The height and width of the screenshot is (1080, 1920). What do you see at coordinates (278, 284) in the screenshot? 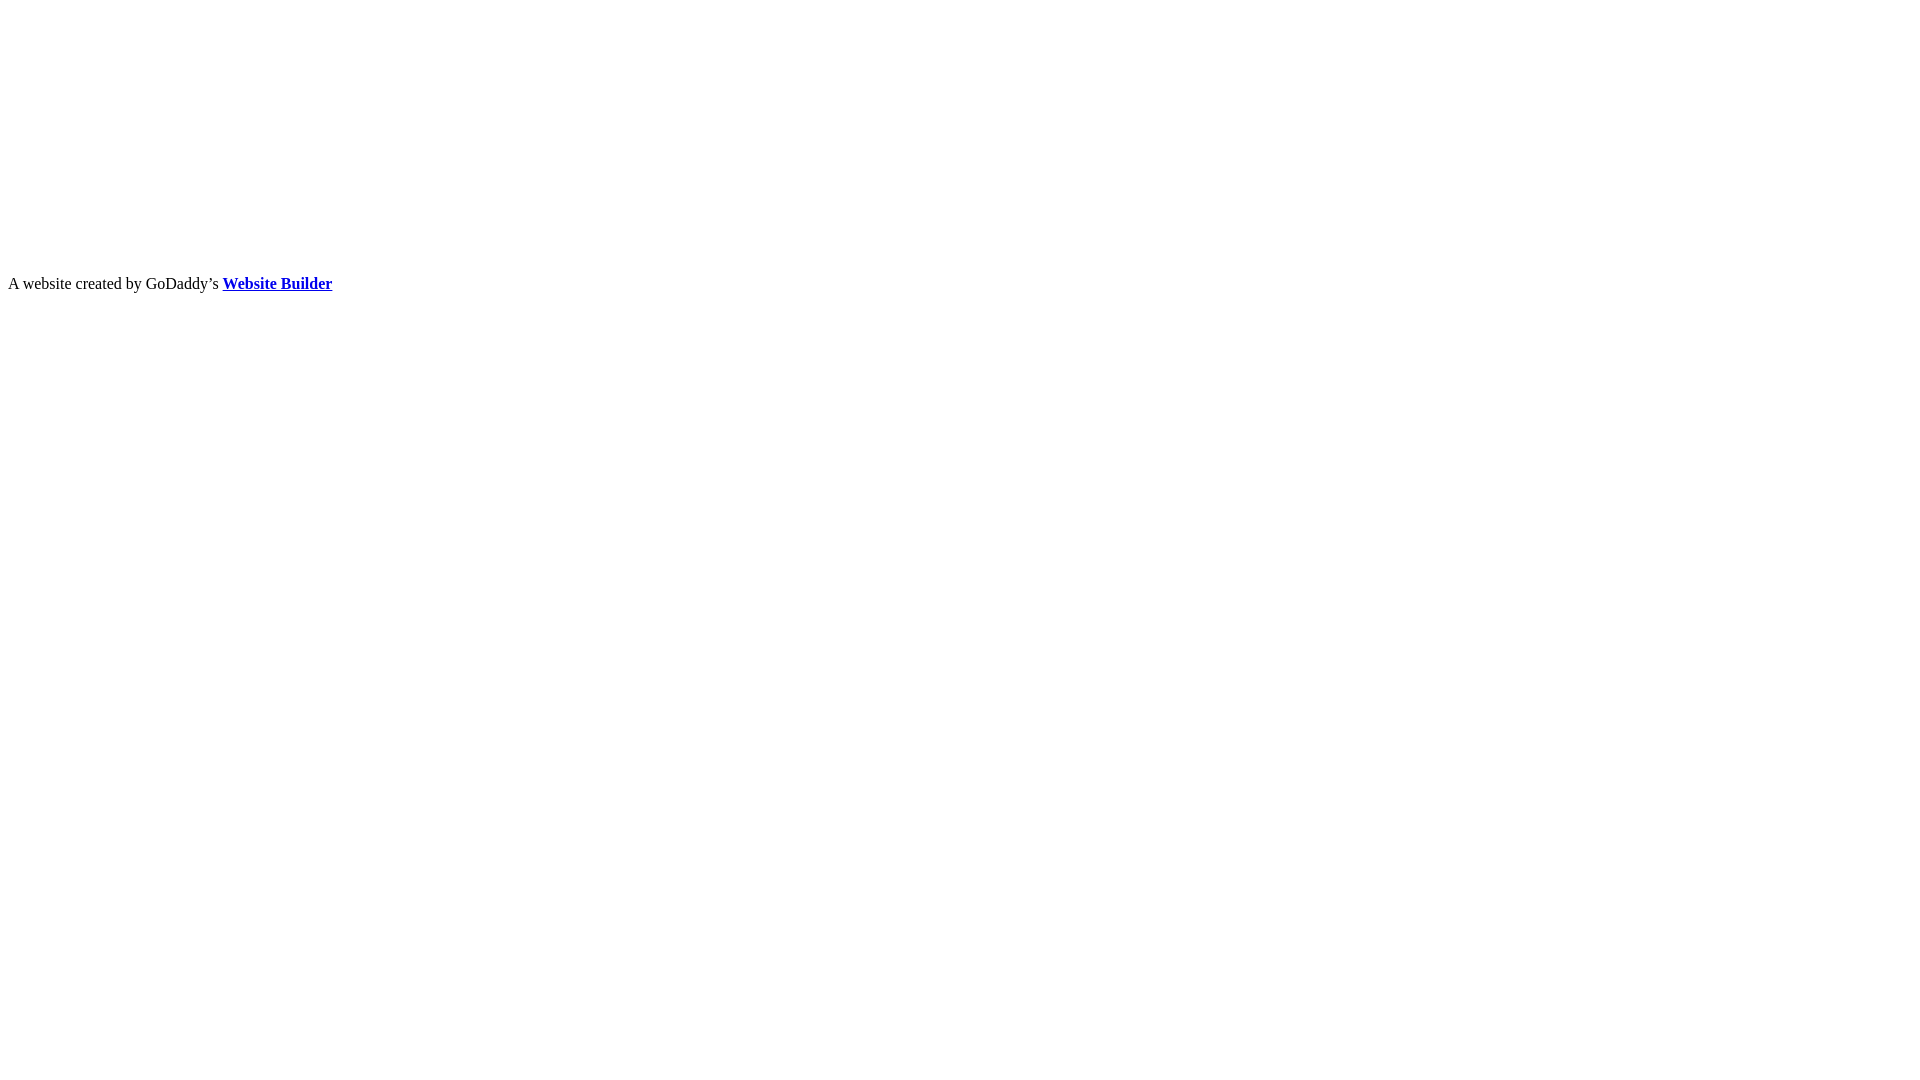
I see `Website Builder` at bounding box center [278, 284].